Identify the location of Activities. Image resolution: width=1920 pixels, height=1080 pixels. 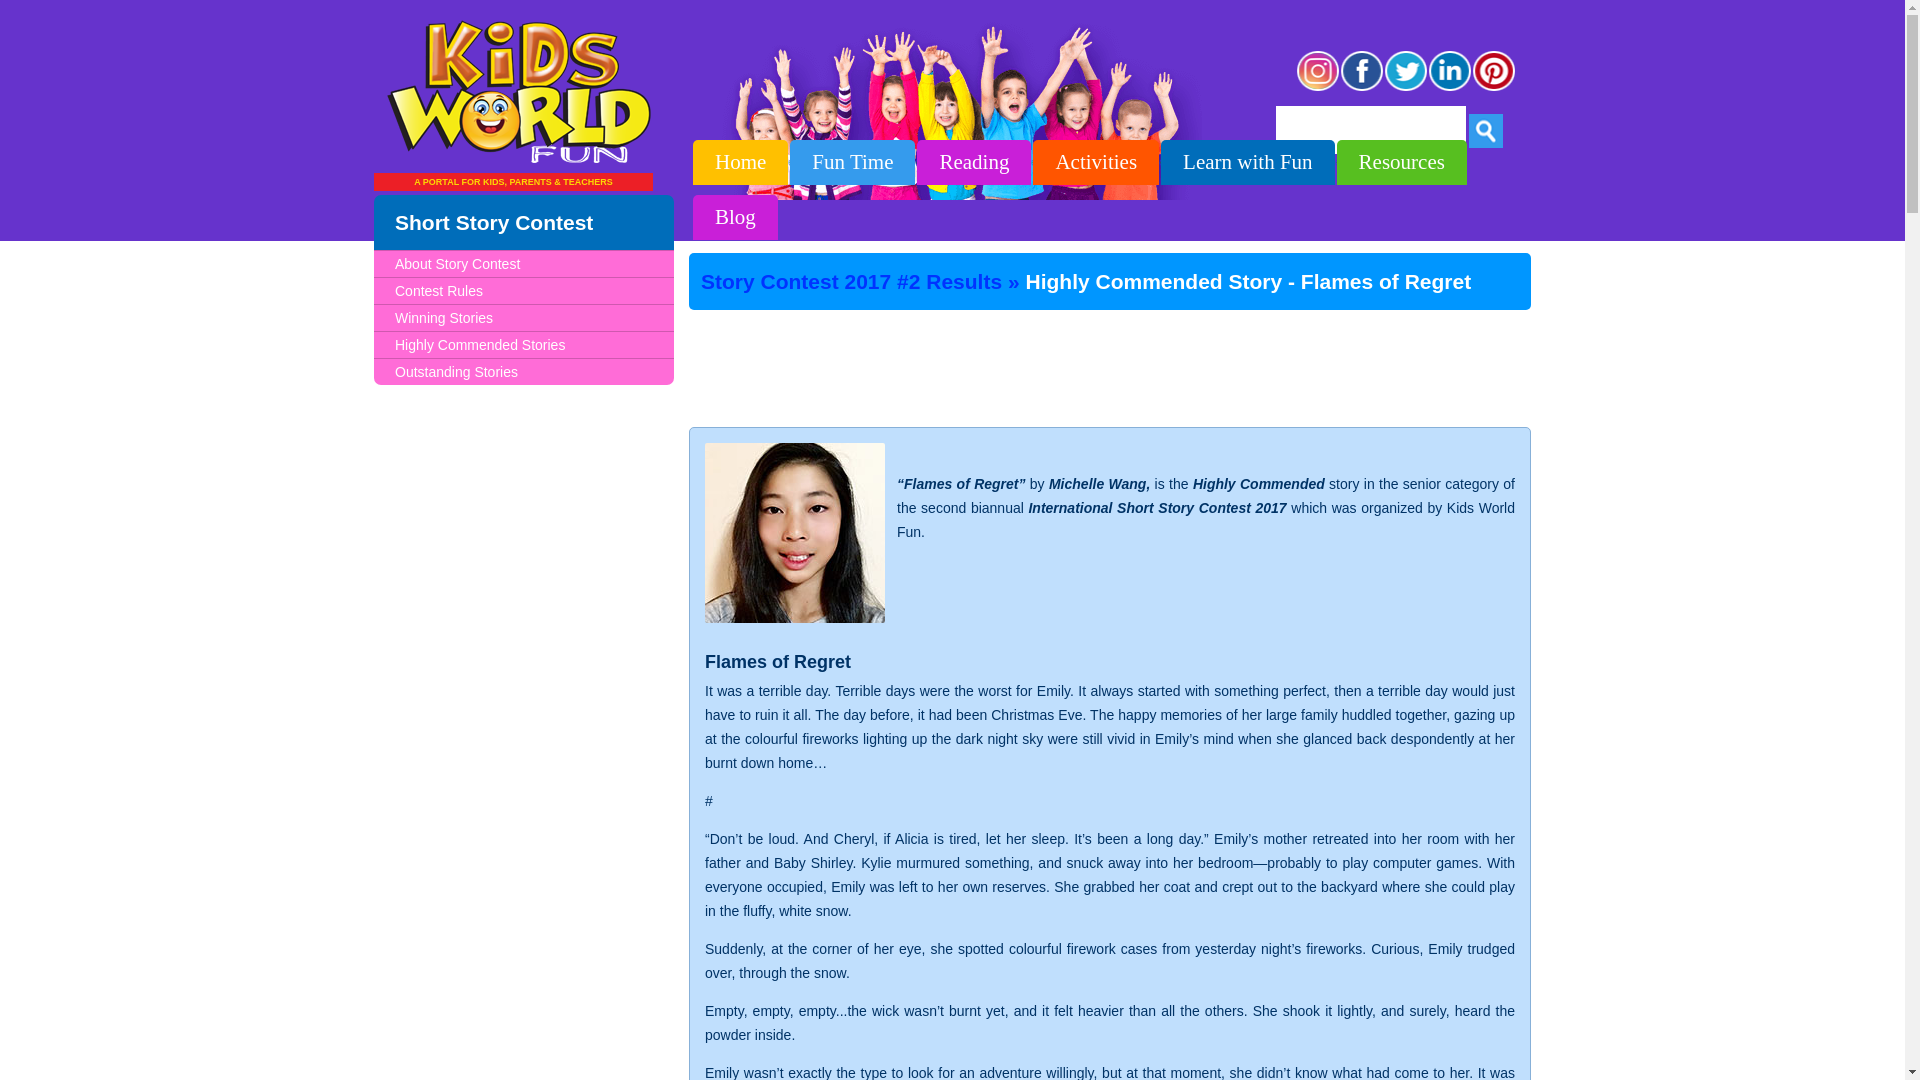
(1096, 162).